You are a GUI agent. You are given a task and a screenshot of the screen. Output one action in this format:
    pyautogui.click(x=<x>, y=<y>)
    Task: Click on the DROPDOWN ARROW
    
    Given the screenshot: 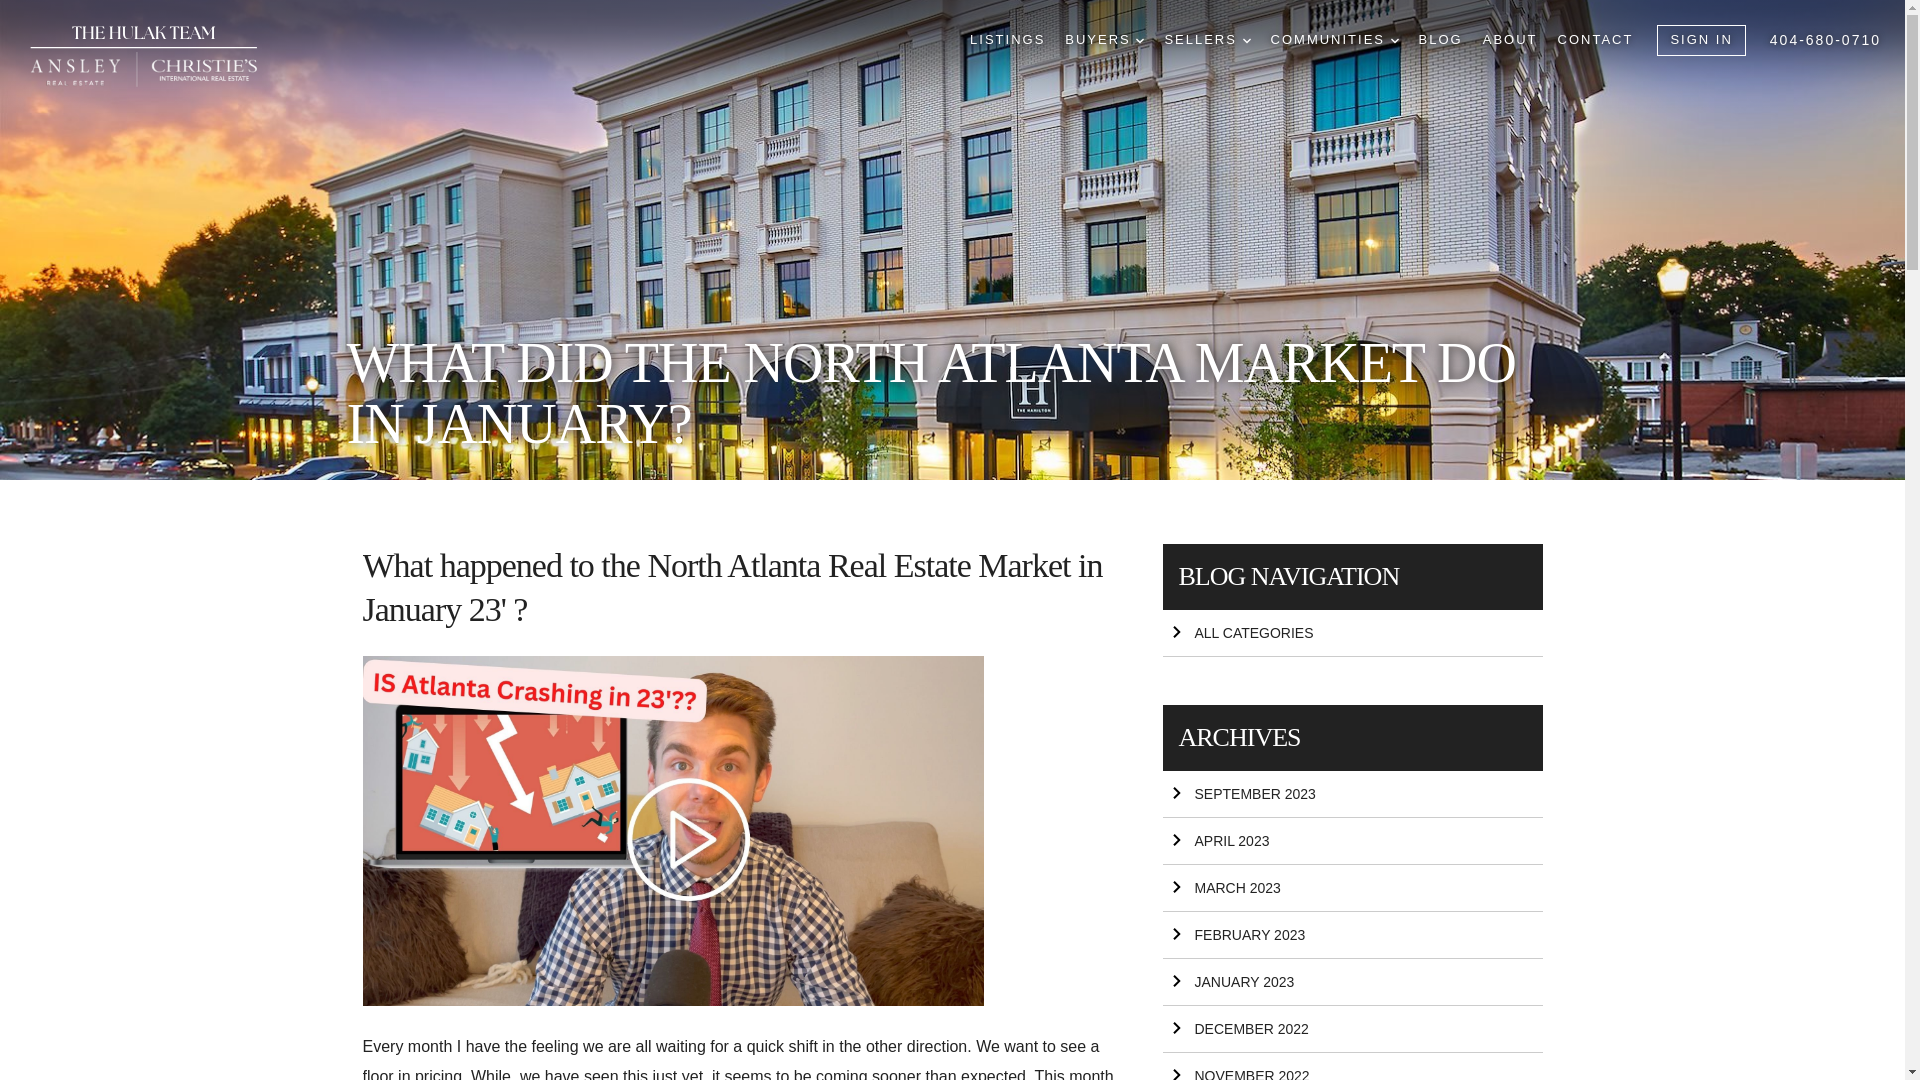 What is the action you would take?
    pyautogui.click(x=1246, y=40)
    